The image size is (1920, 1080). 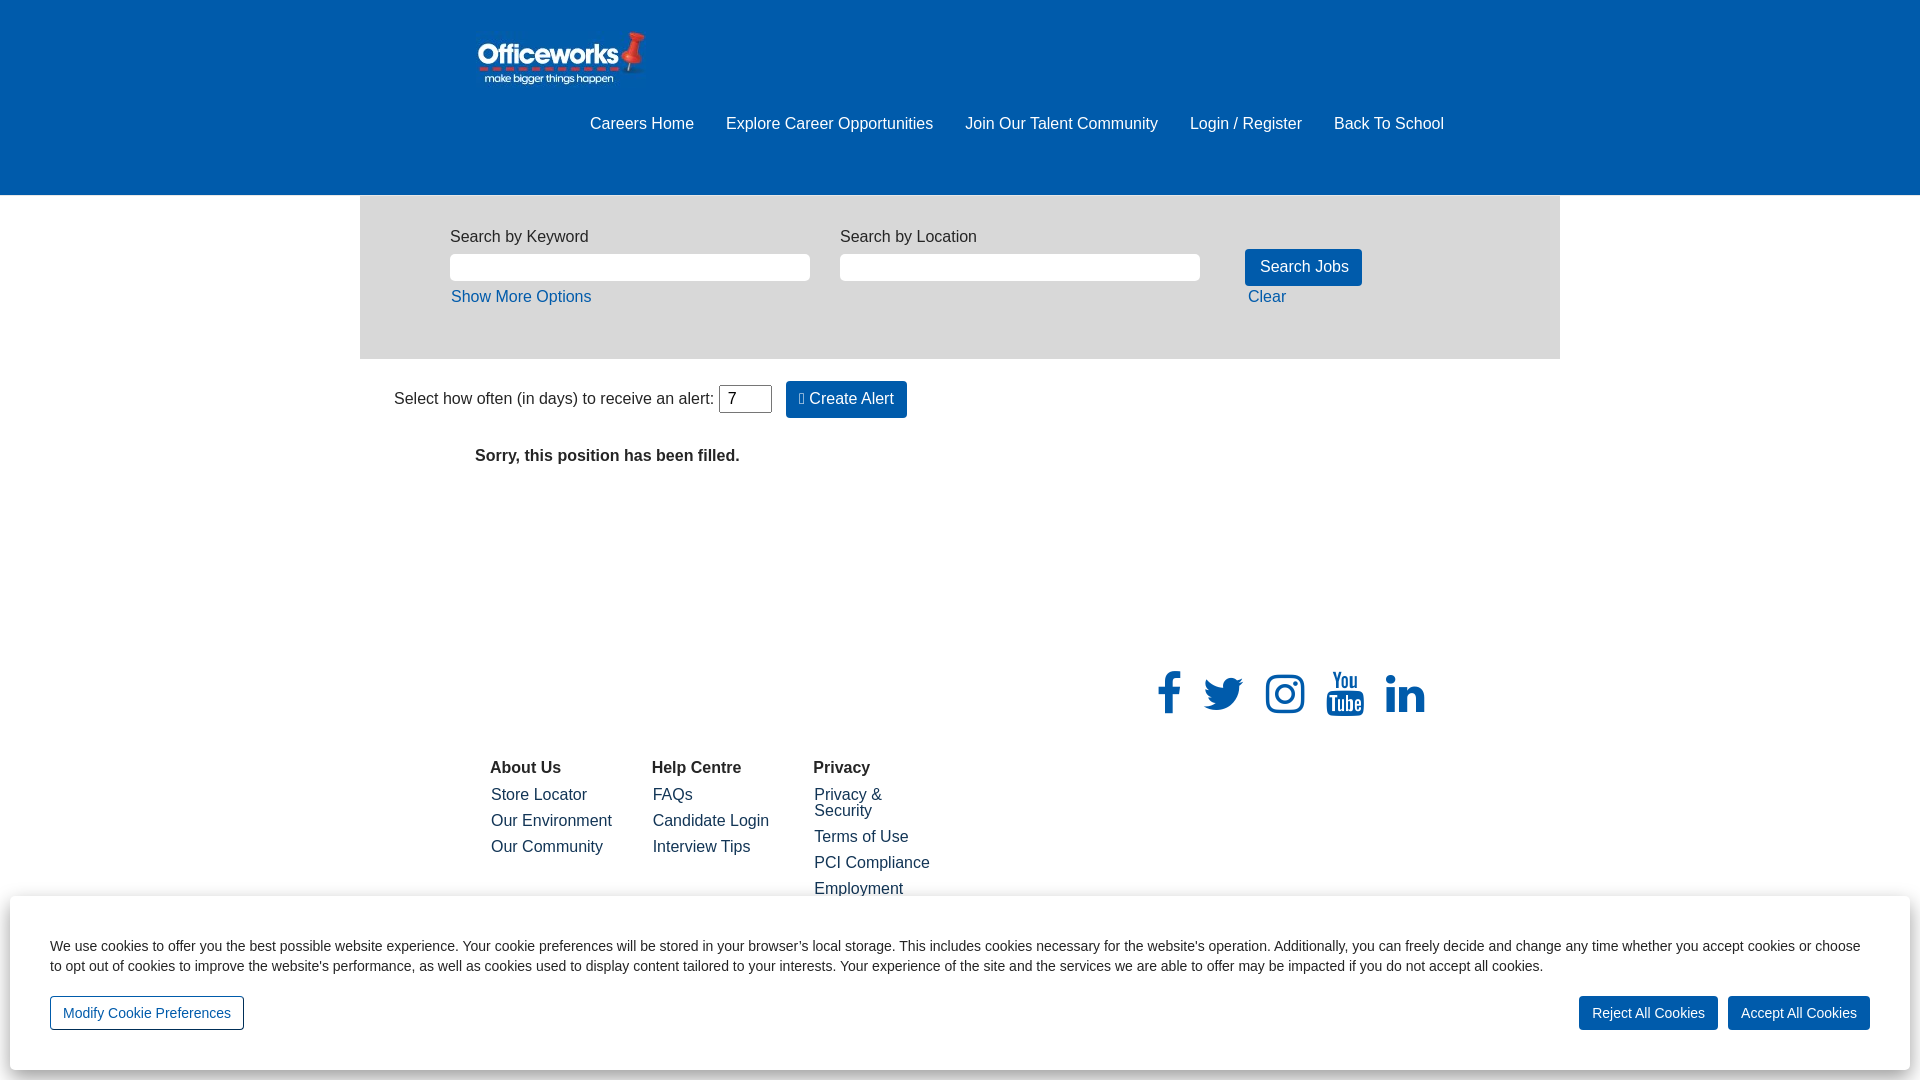 I want to click on PCI Compliance, so click(x=879, y=863).